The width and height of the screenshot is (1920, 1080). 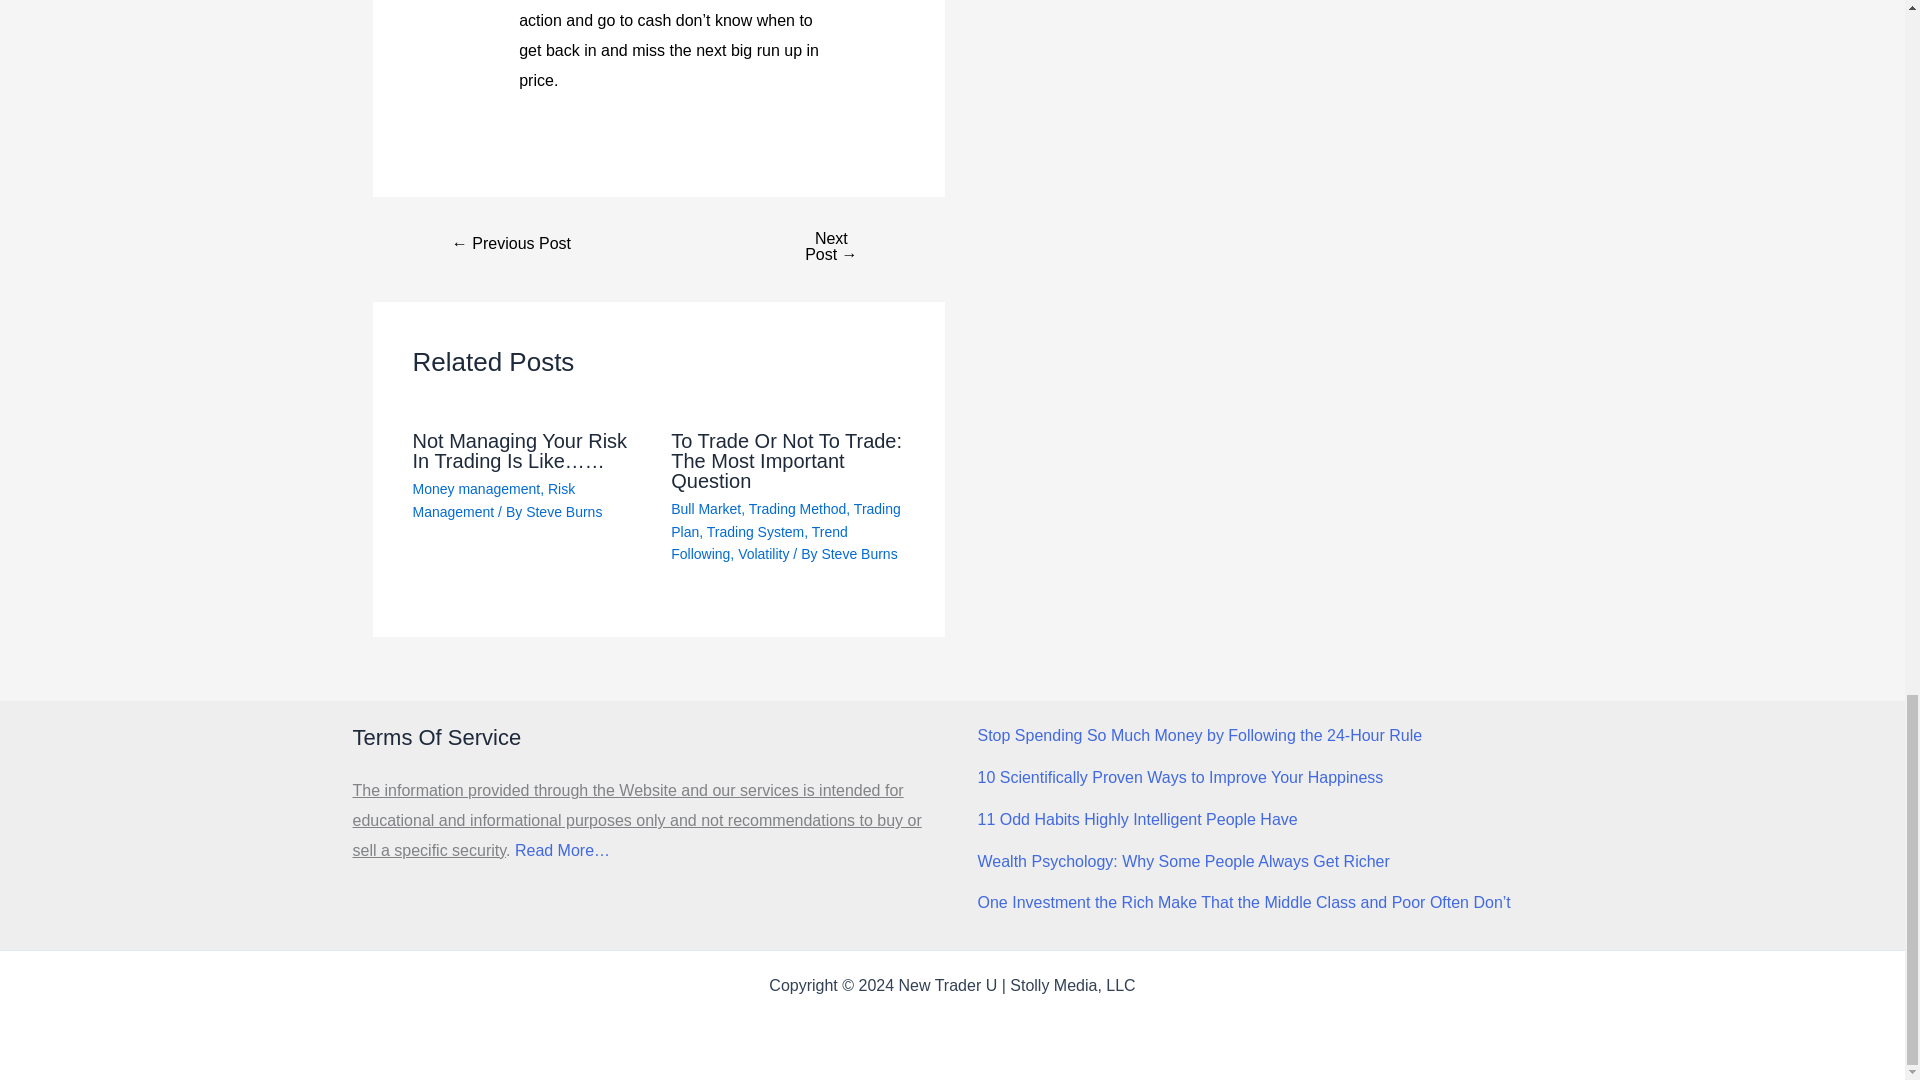 I want to click on View all posts by Steve Burns, so click(x=858, y=554).